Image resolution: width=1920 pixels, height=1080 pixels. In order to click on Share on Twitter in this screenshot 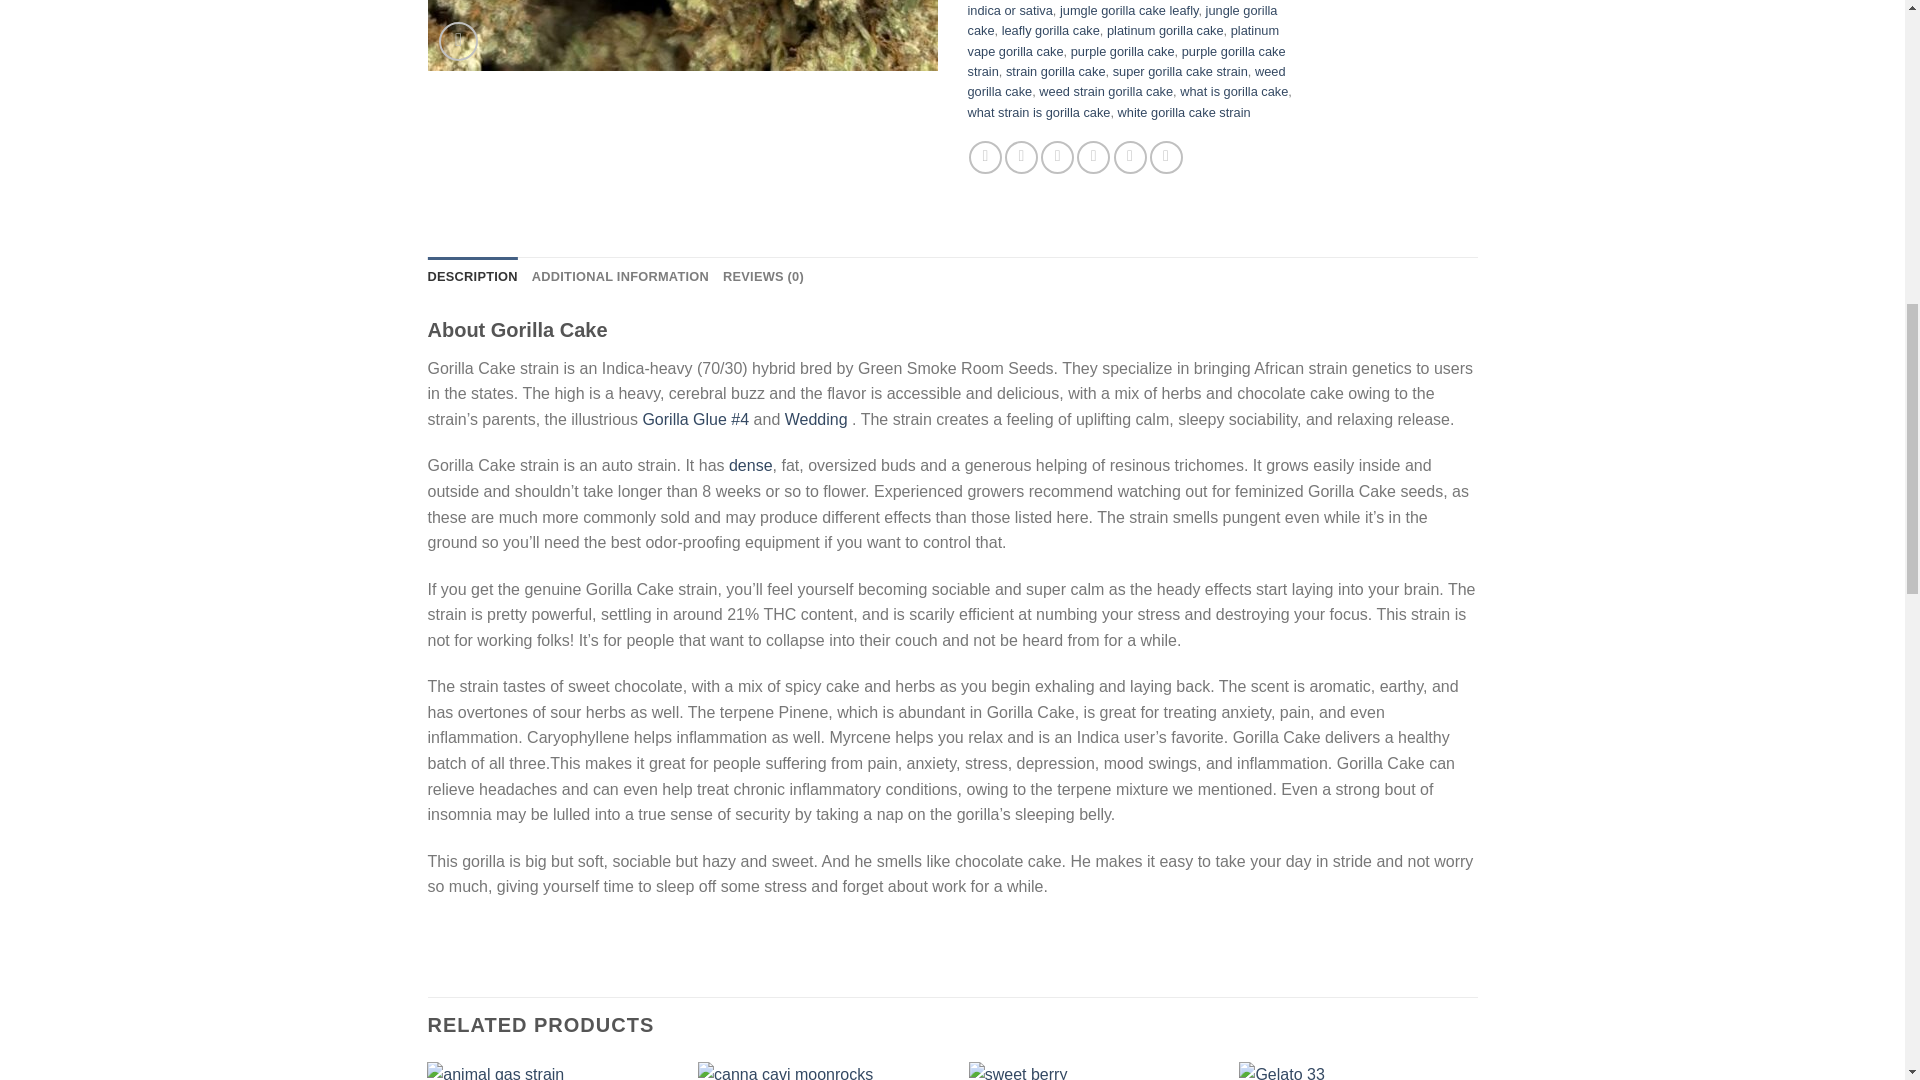, I will do `click(1021, 157)`.